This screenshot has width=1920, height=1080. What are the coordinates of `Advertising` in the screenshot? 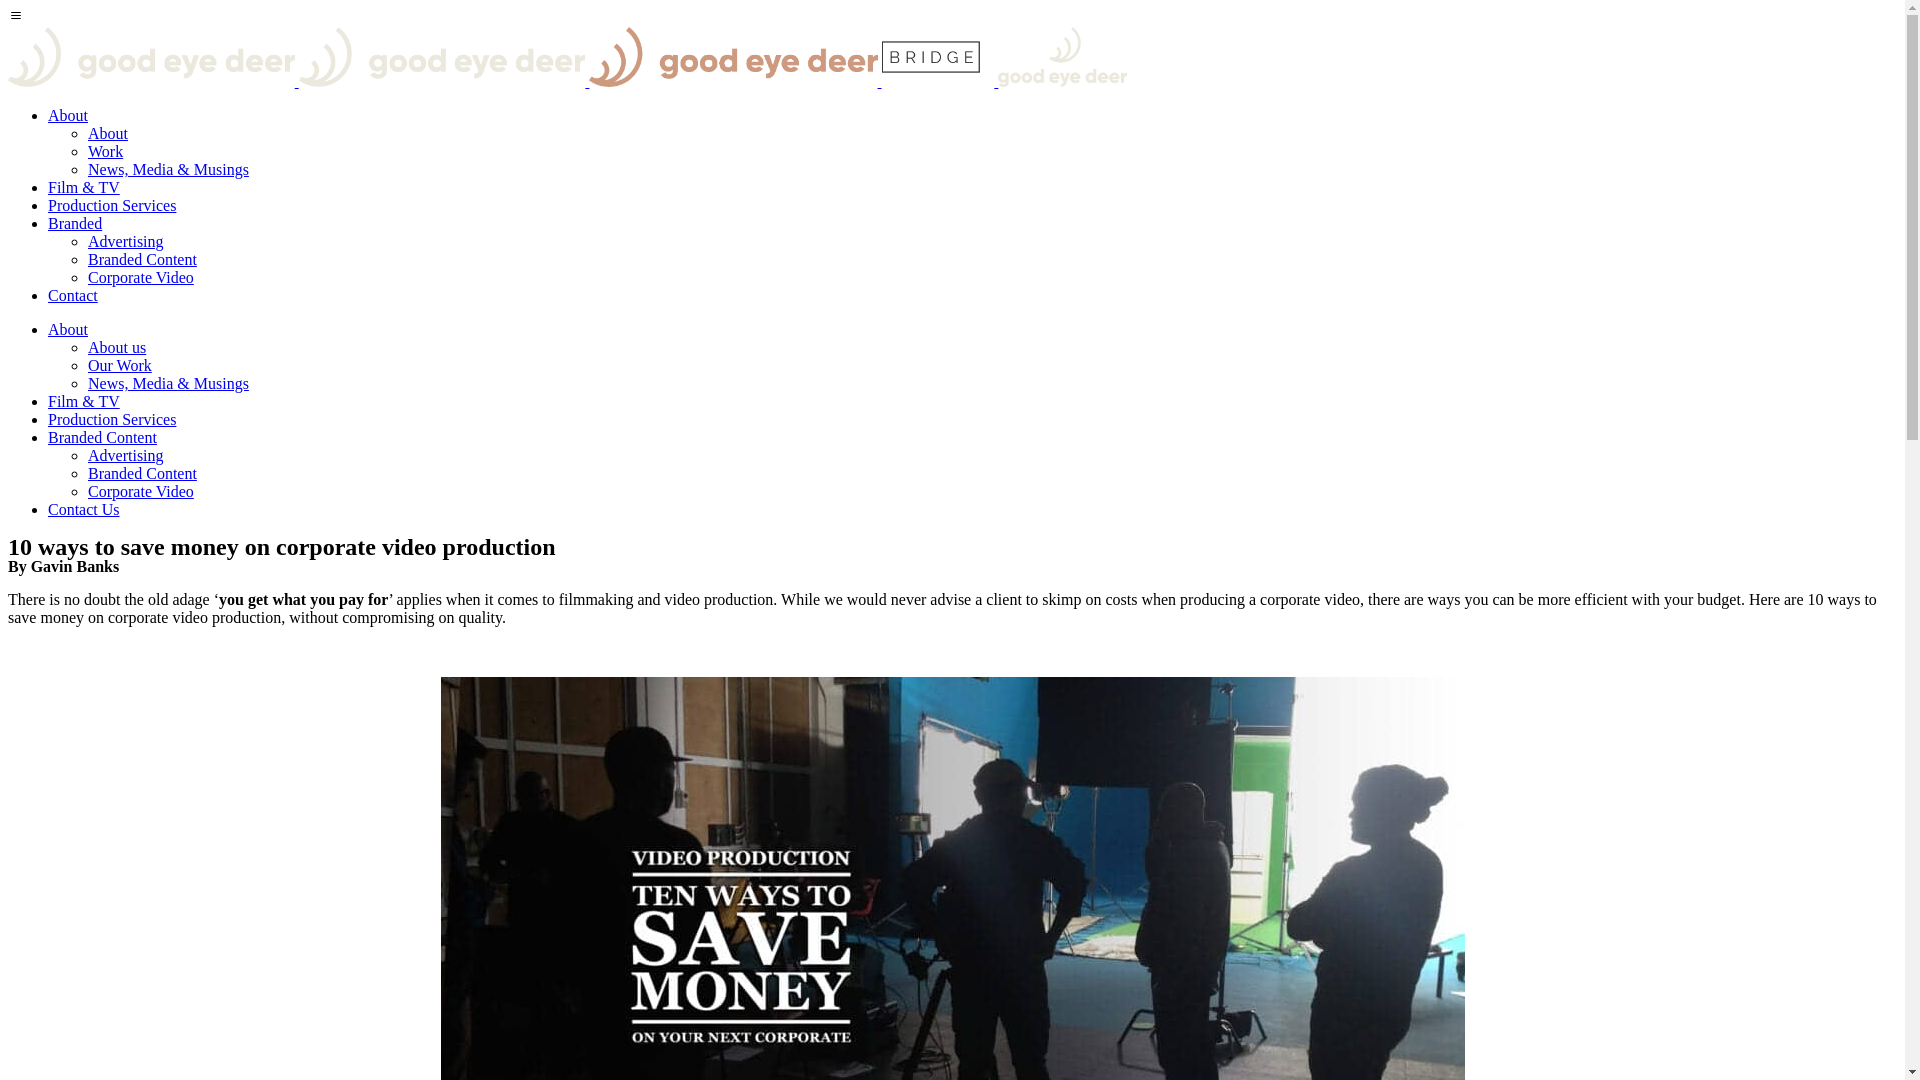 It's located at (126, 242).